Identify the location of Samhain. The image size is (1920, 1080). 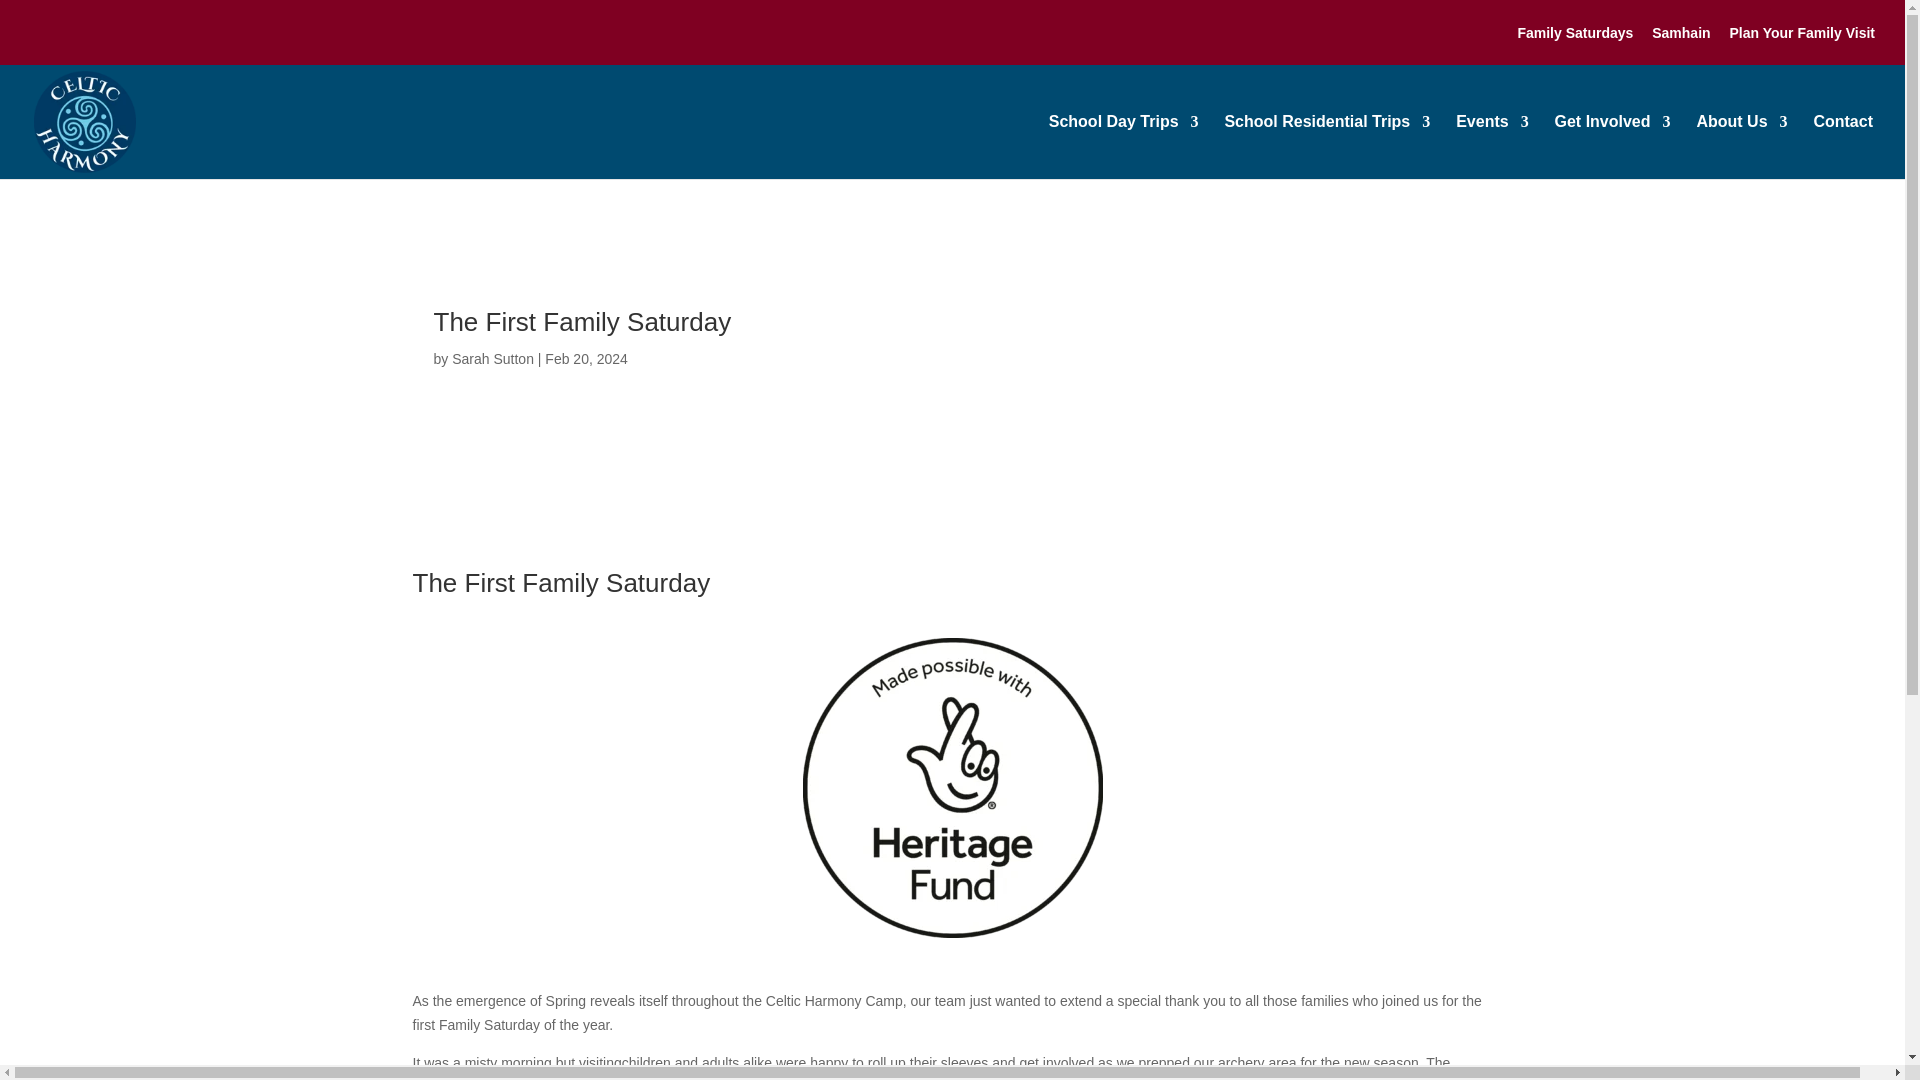
(1680, 38).